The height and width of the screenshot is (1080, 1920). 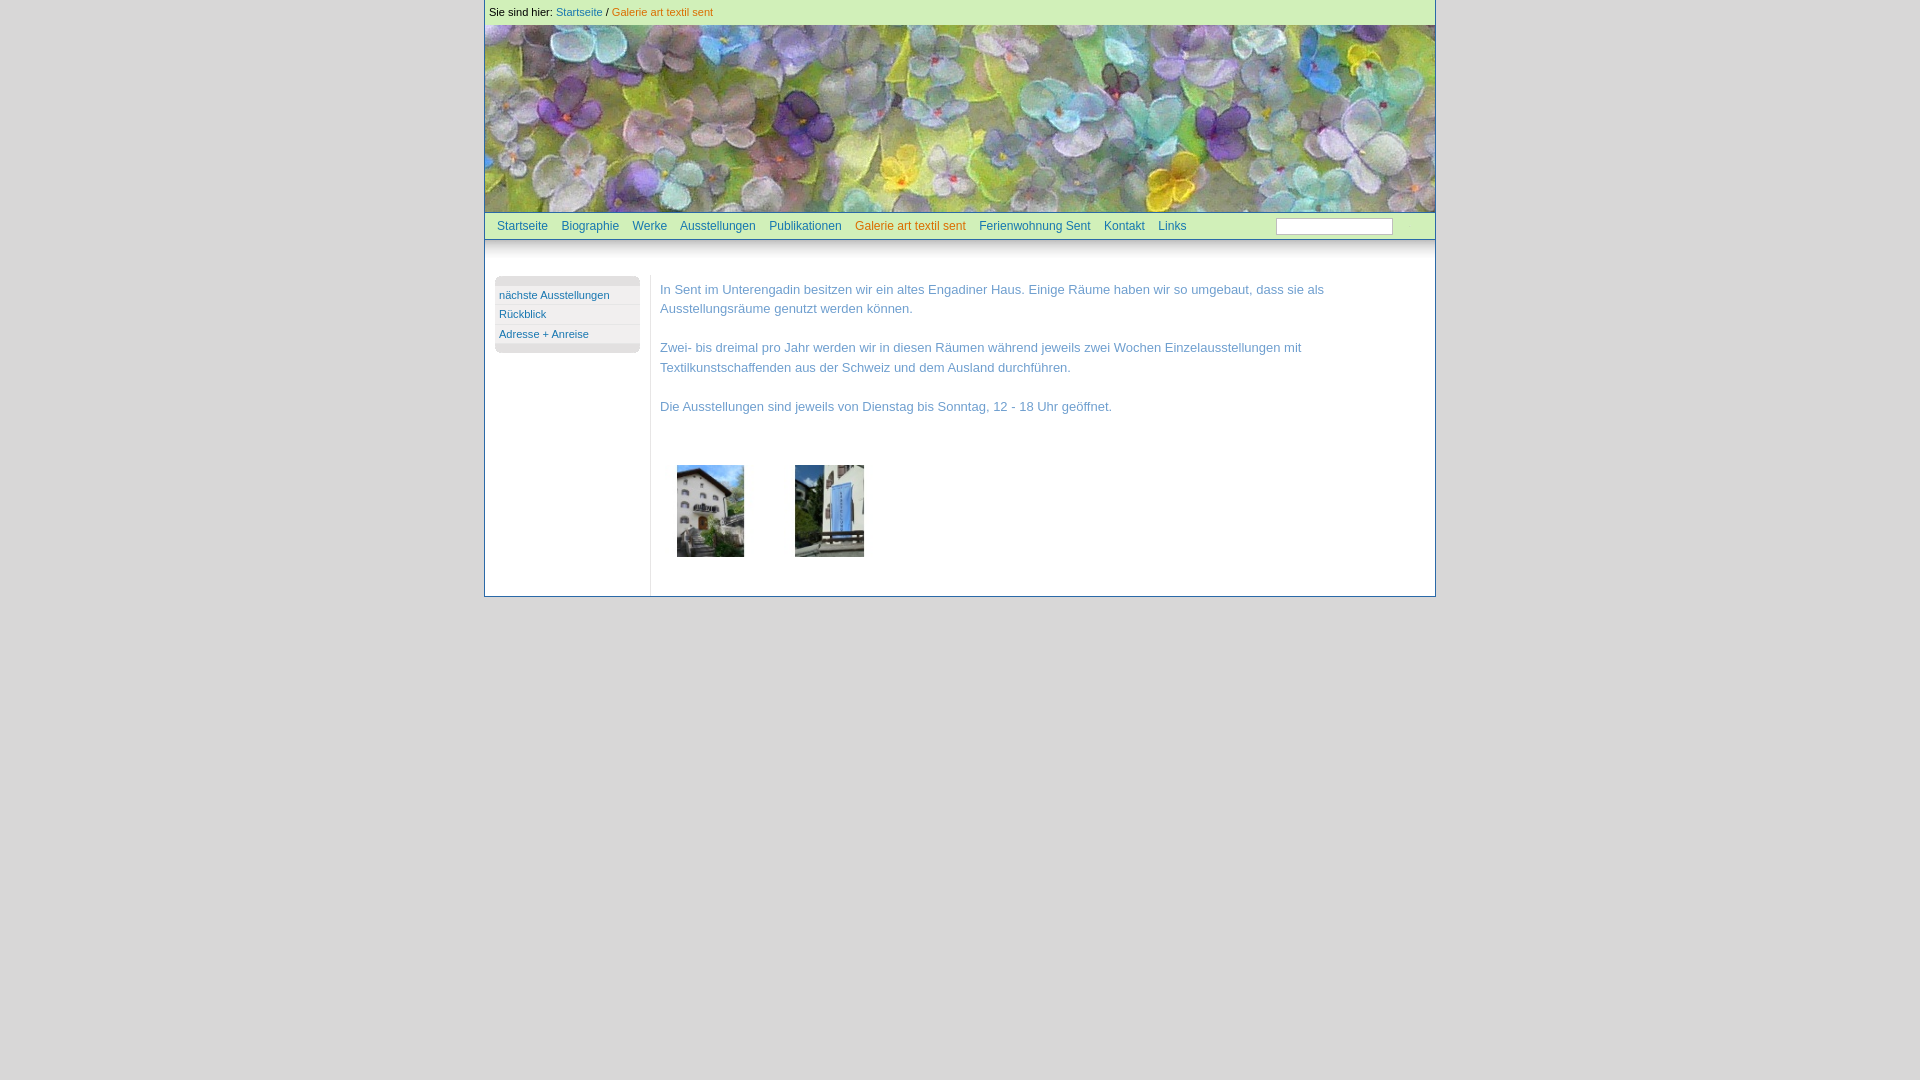 What do you see at coordinates (522, 226) in the screenshot?
I see `Startseite` at bounding box center [522, 226].